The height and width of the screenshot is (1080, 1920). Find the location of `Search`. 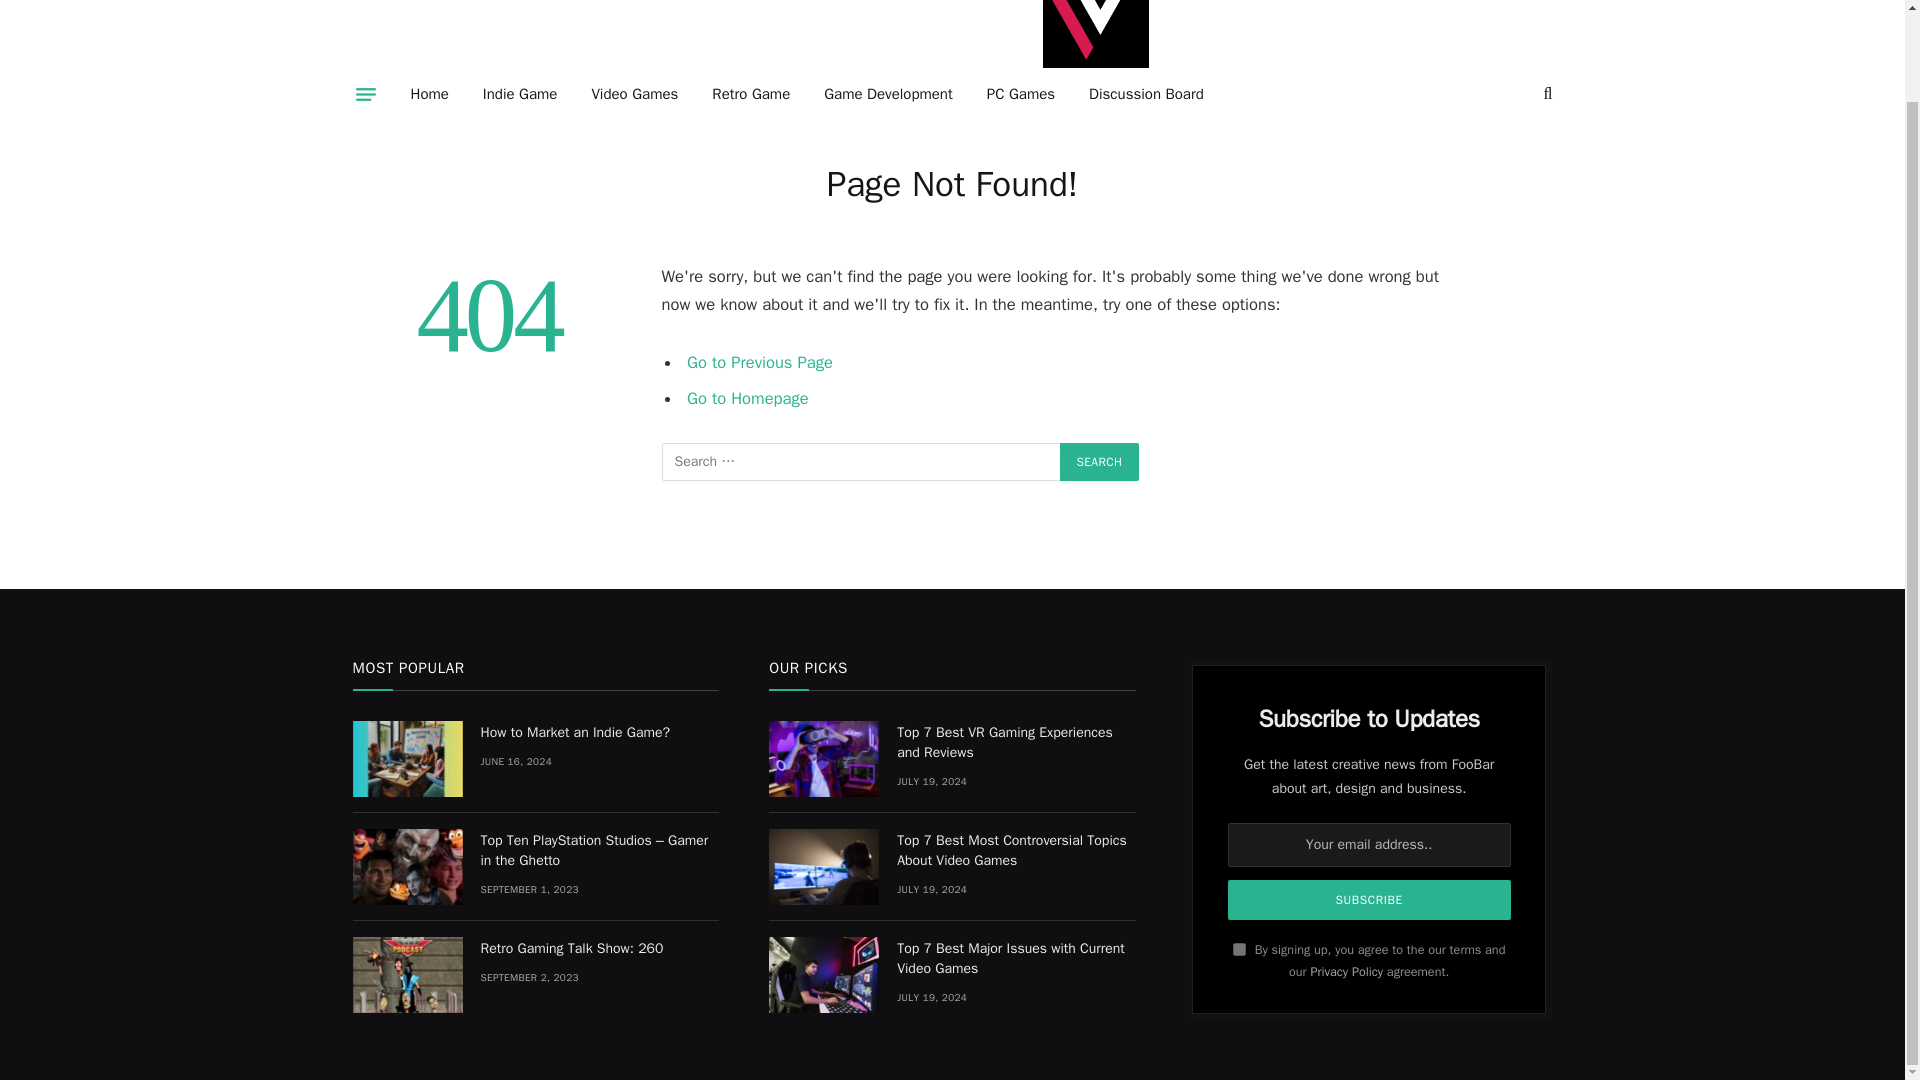

Search is located at coordinates (1100, 461).